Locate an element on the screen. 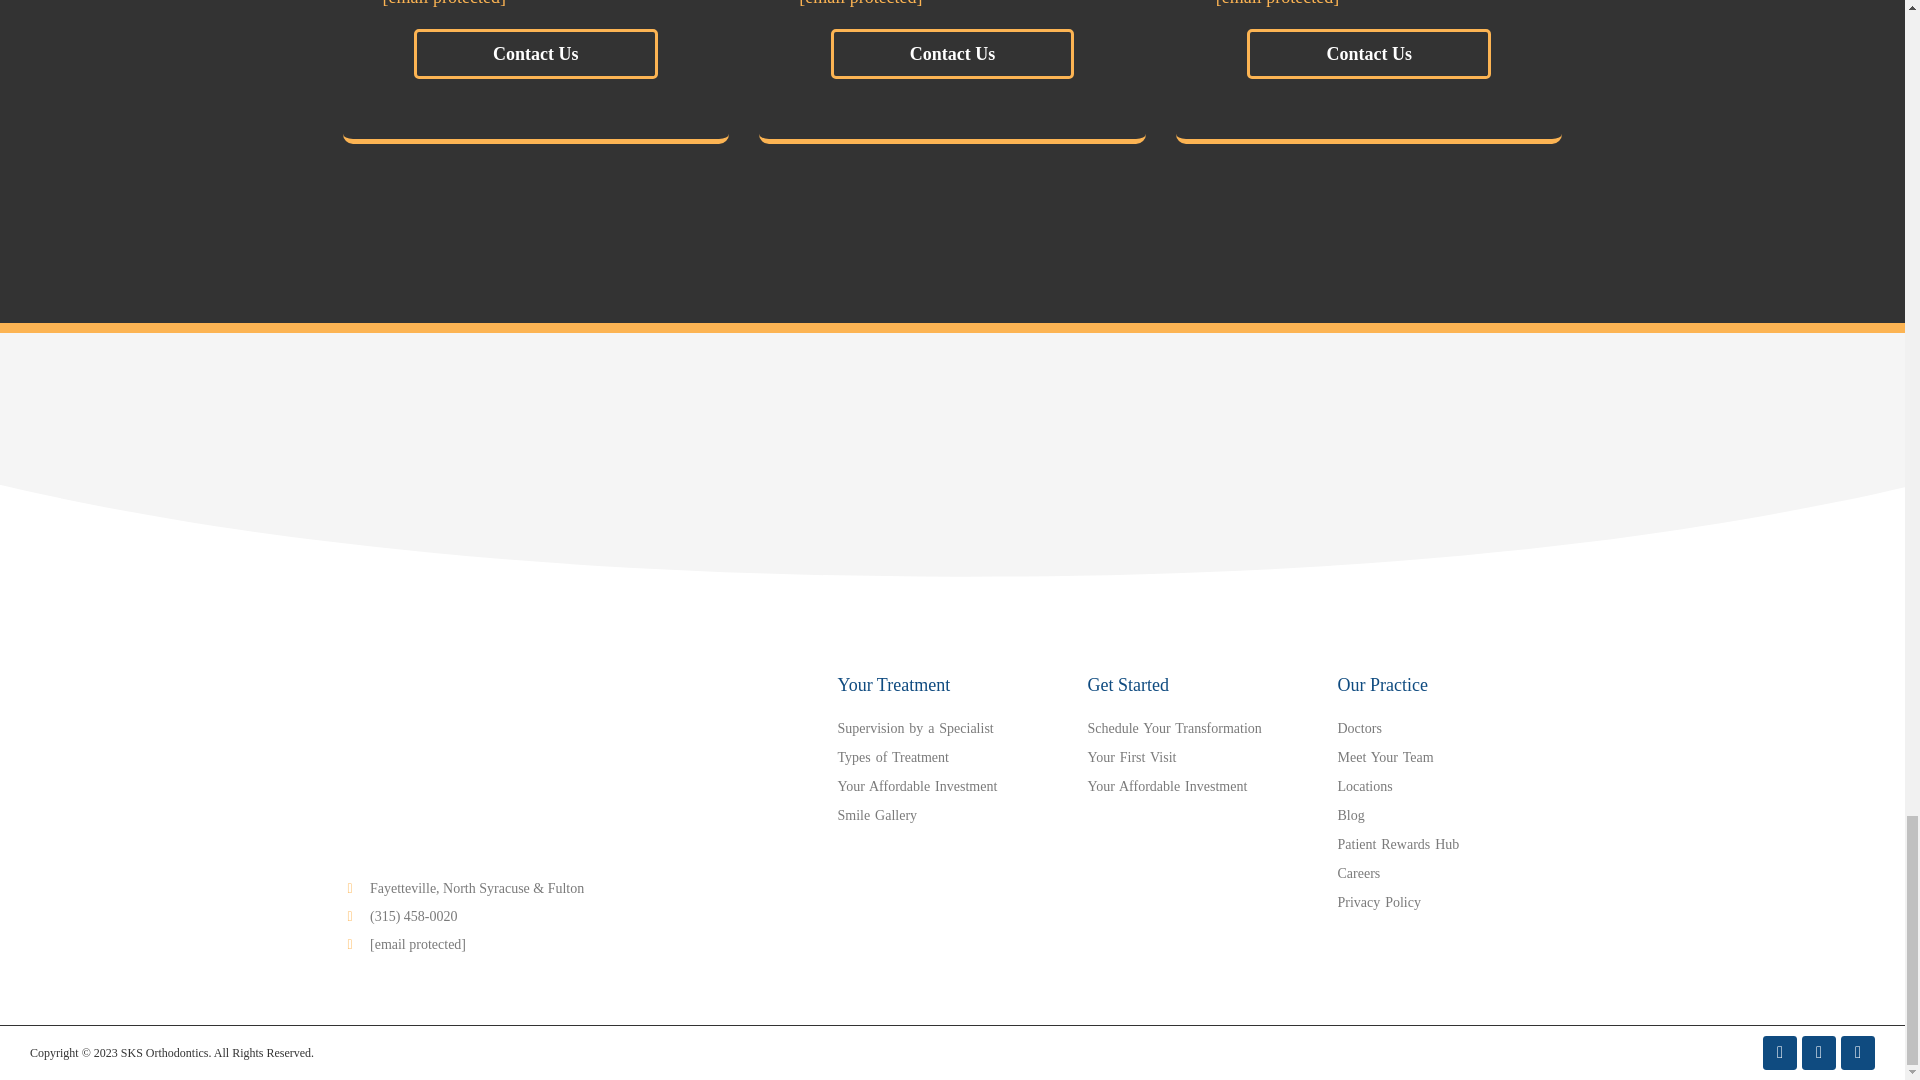 The width and height of the screenshot is (1920, 1080). Supervision by a Specialist is located at coordinates (952, 728).